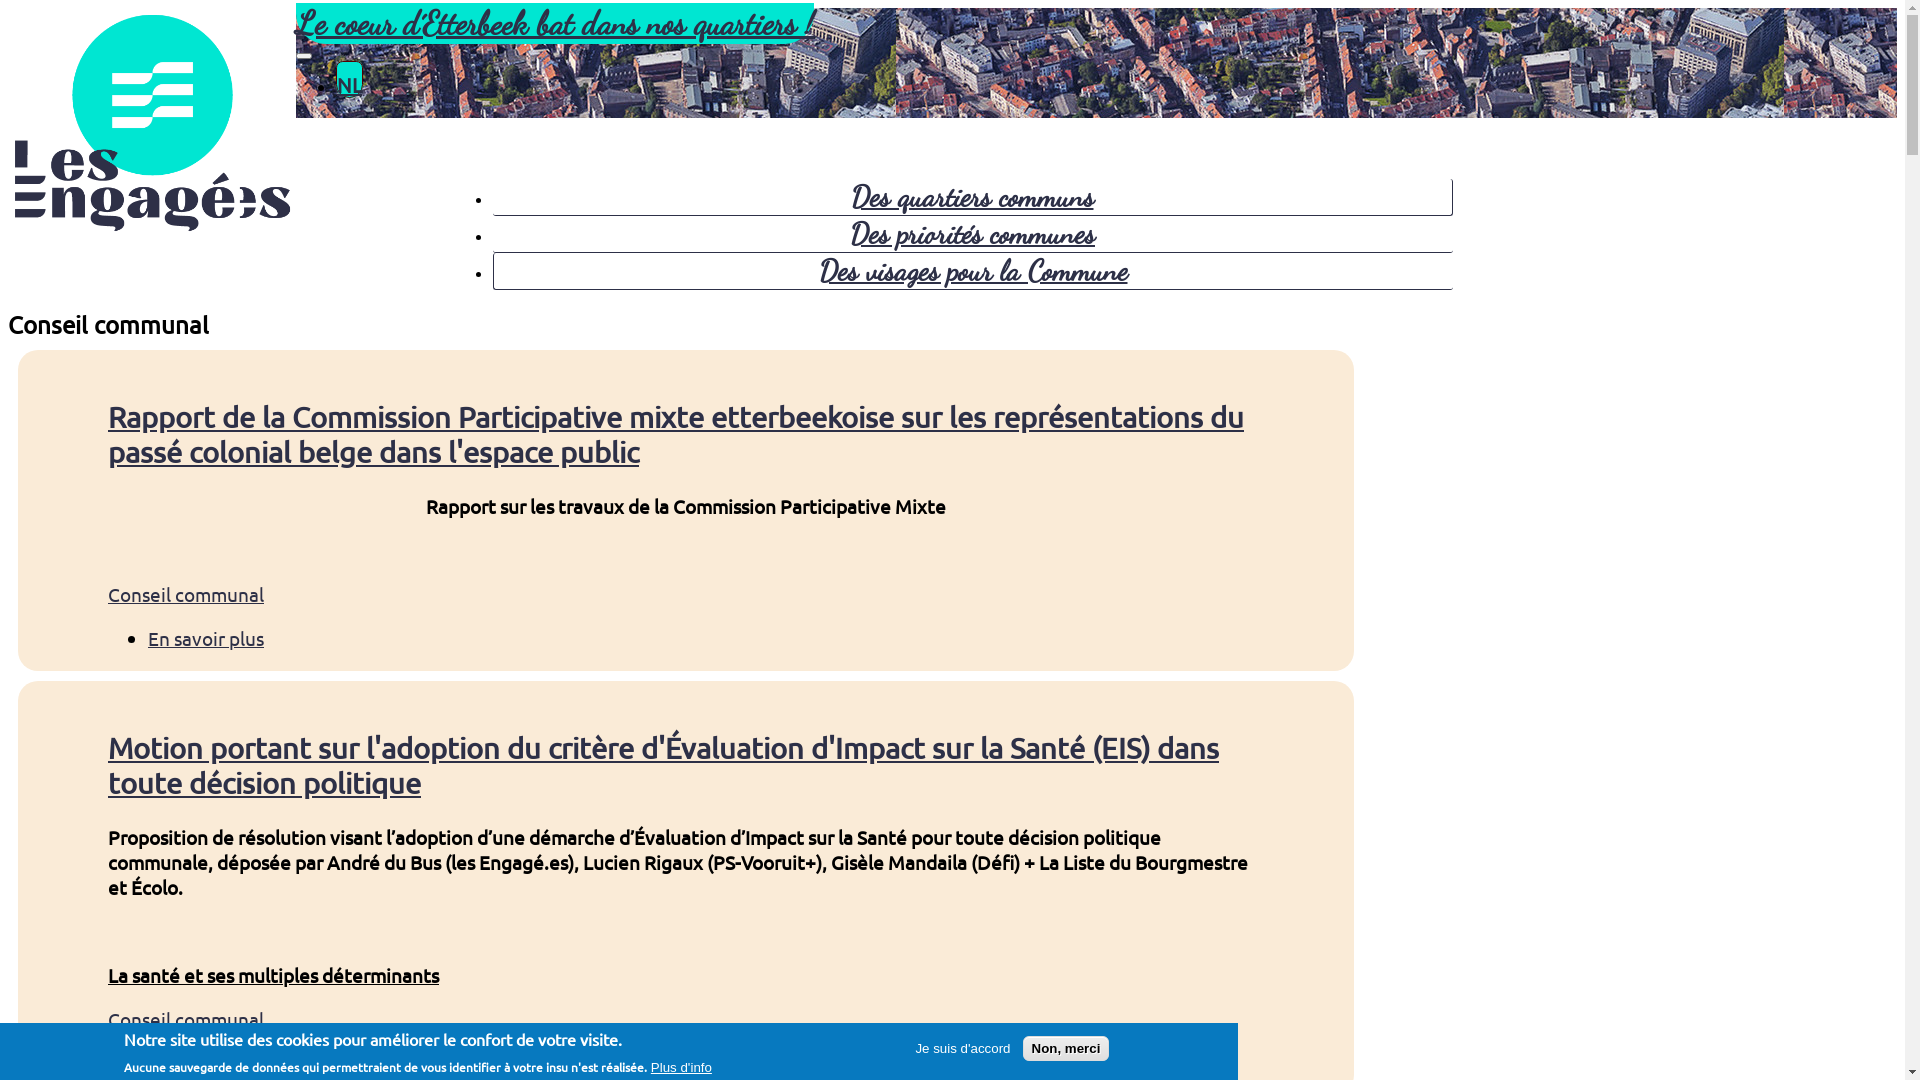 Image resolution: width=1920 pixels, height=1080 pixels. I want to click on Accueil, so click(152, 230).